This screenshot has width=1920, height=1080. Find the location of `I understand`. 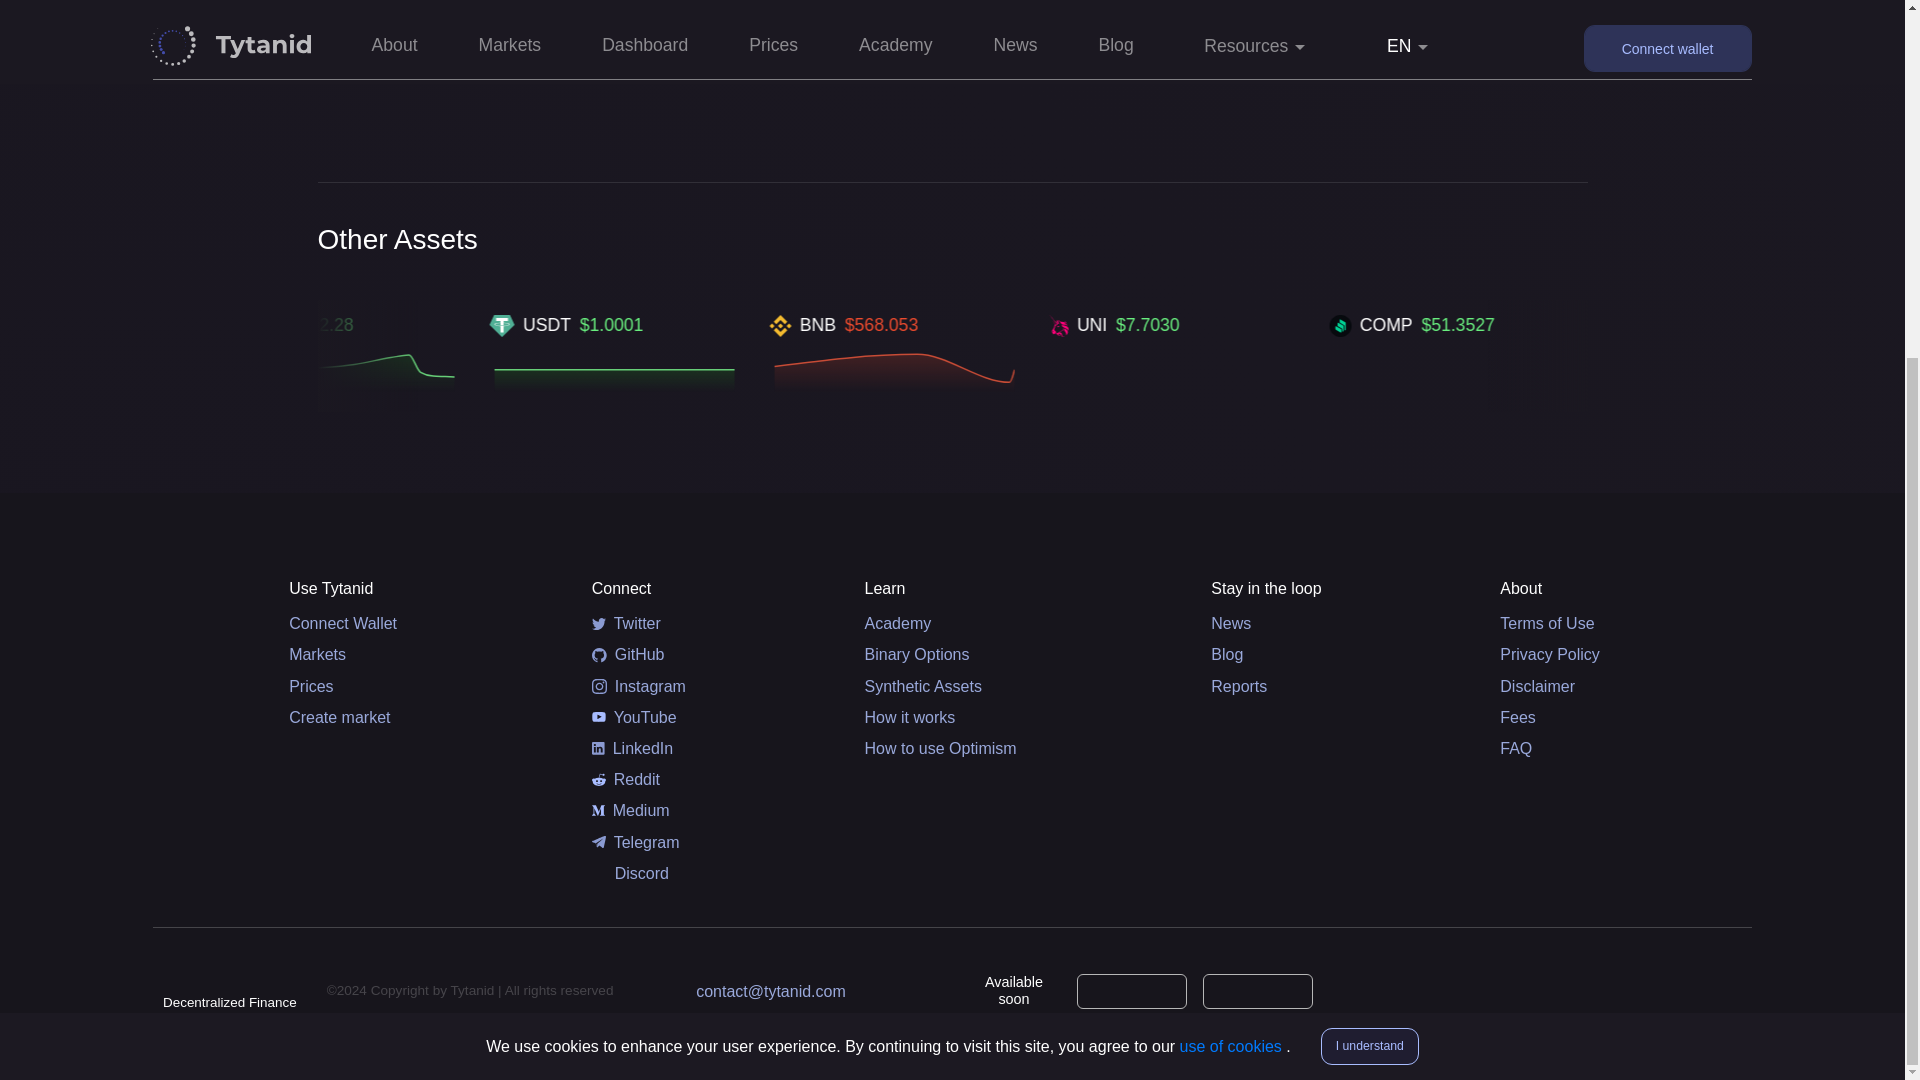

I understand is located at coordinates (1369, 522).